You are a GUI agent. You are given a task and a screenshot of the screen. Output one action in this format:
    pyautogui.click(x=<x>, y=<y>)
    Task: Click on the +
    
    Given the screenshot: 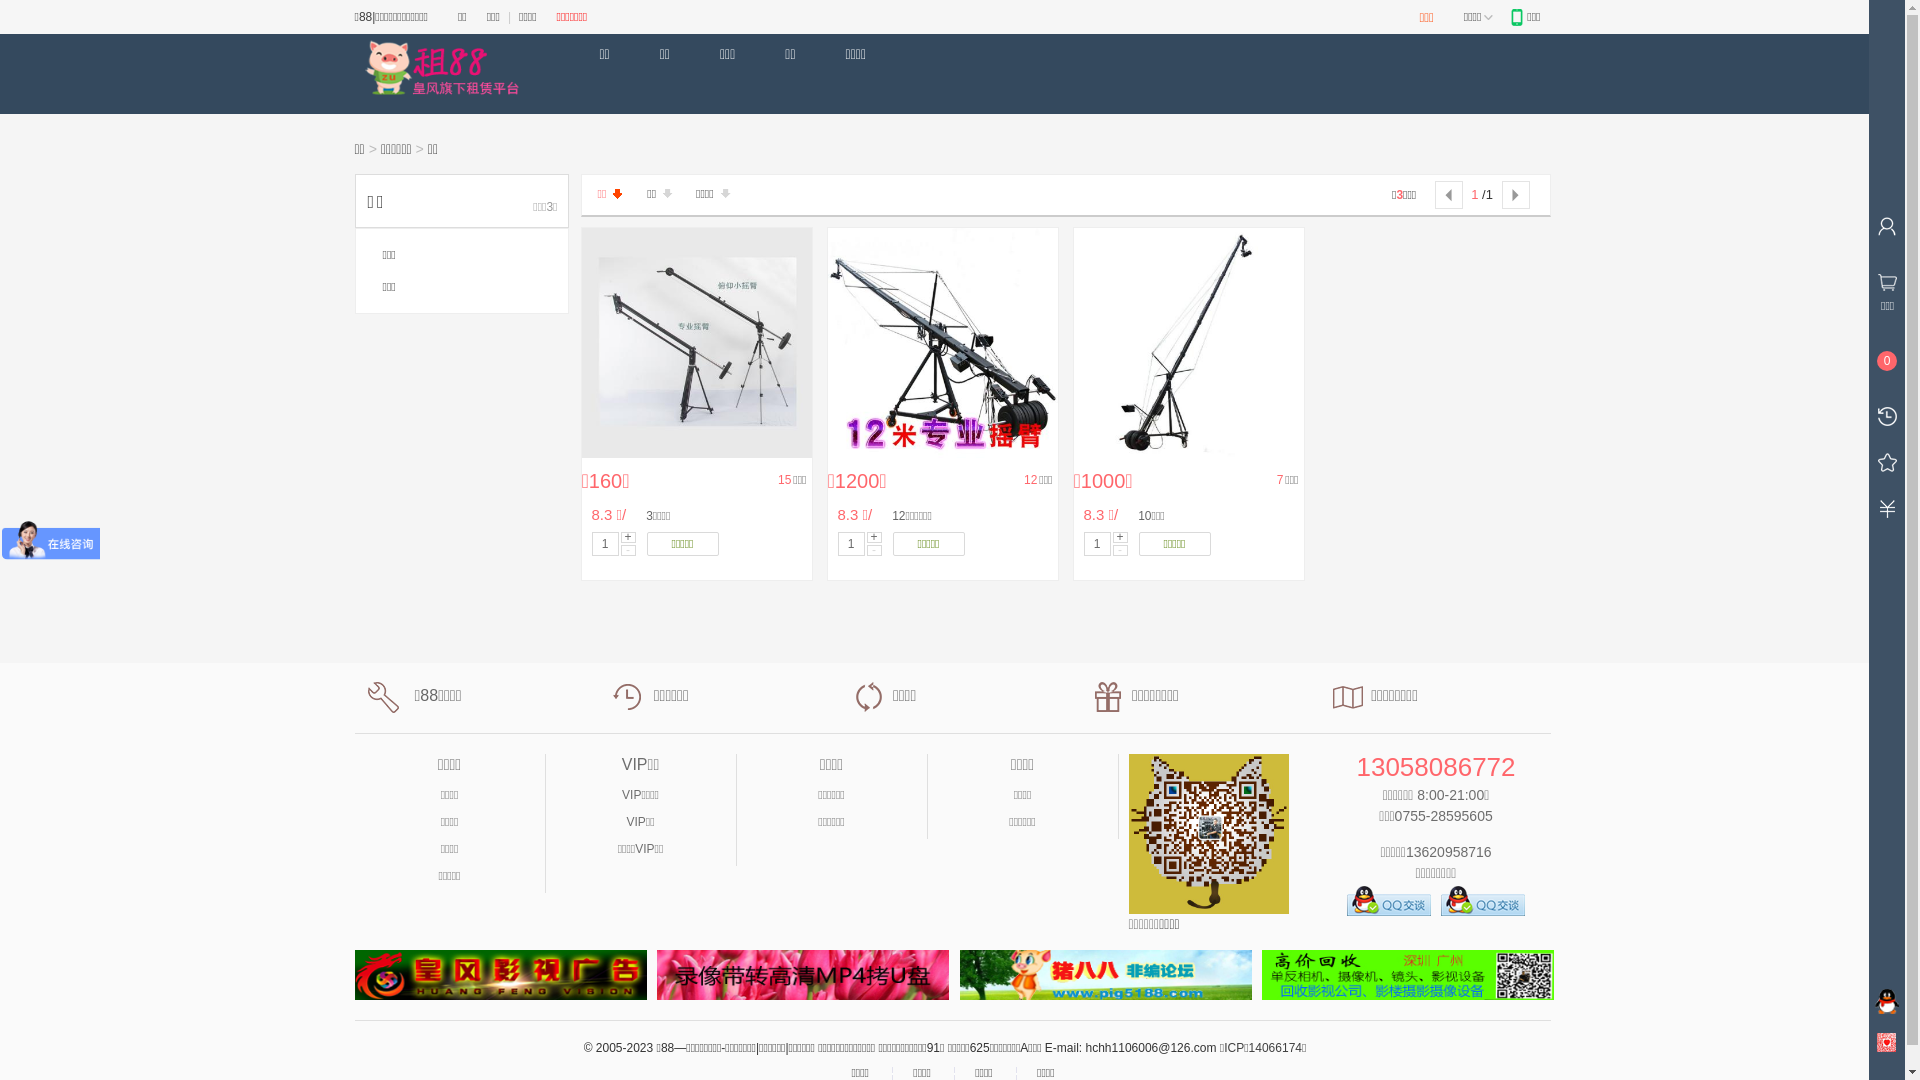 What is the action you would take?
    pyautogui.click(x=874, y=538)
    